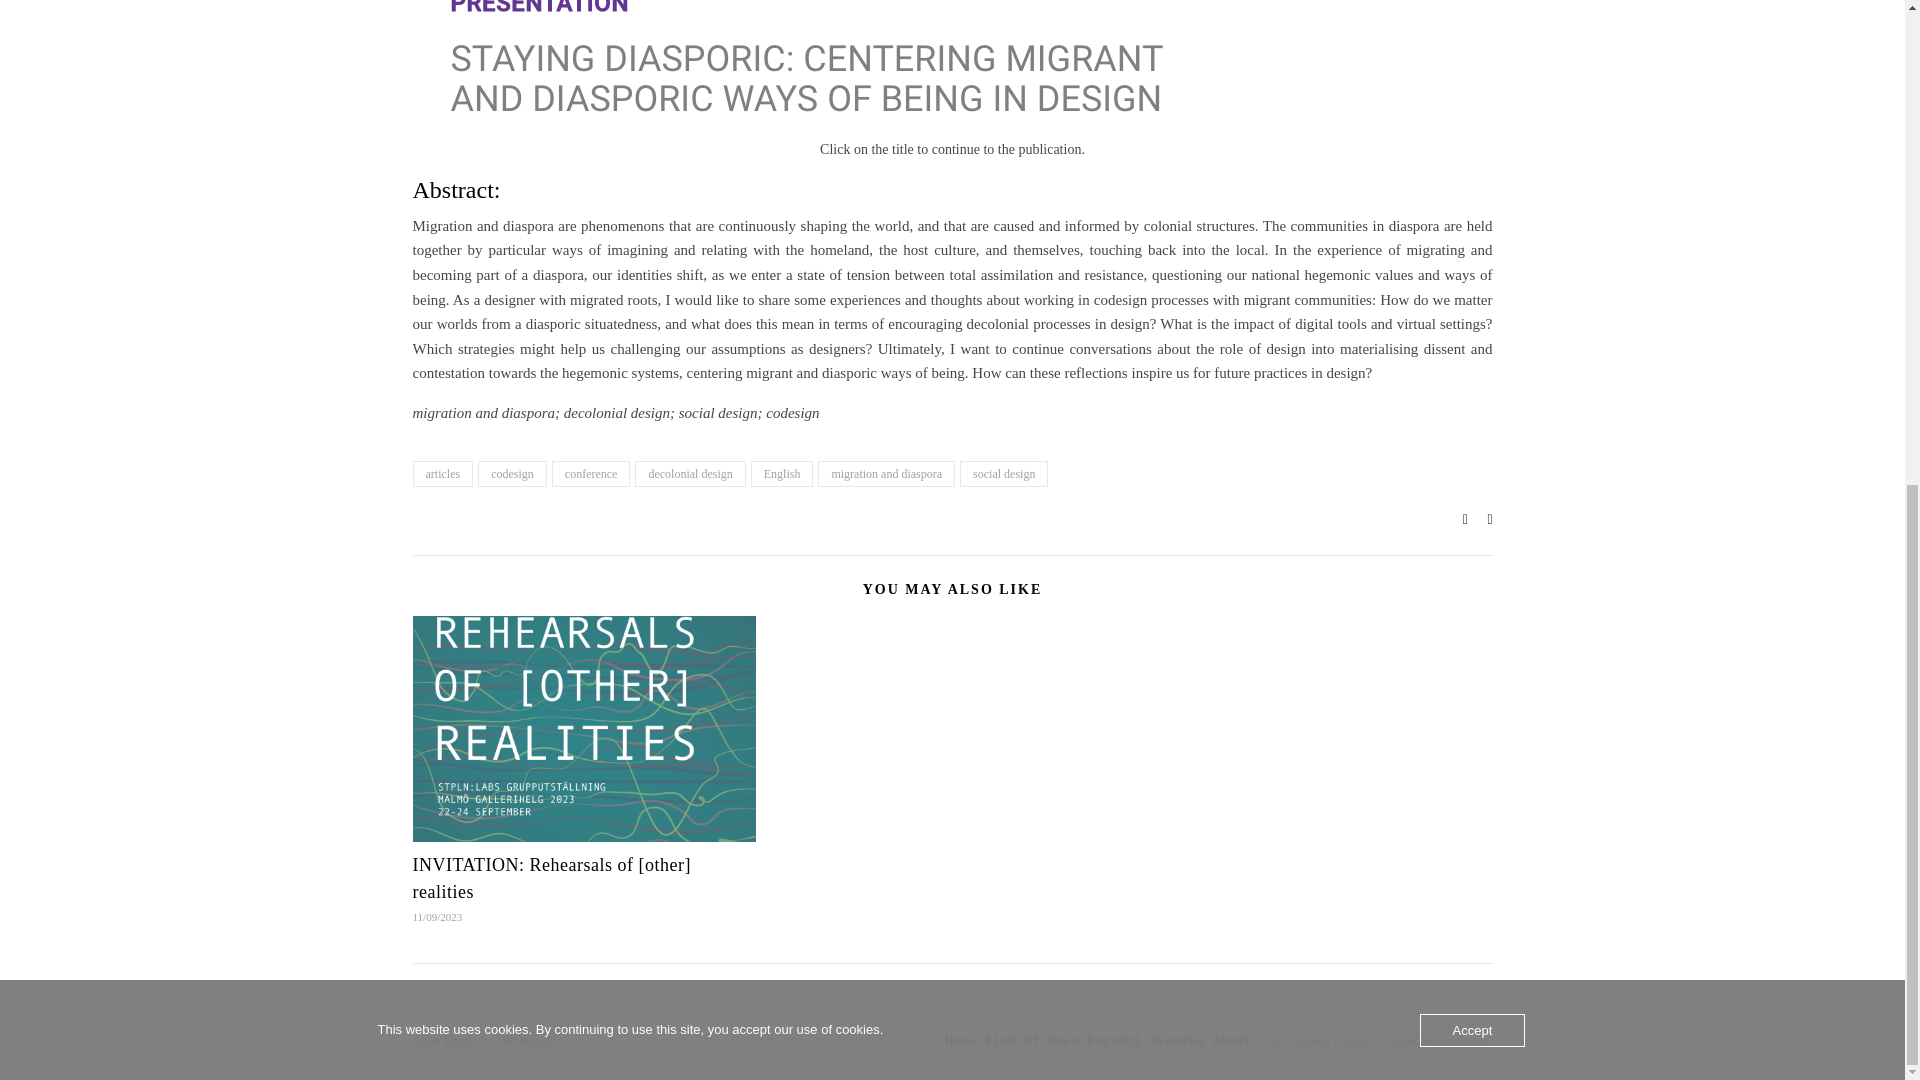 This screenshot has width=1920, height=1080. Describe the element at coordinates (1232, 1040) in the screenshot. I see `About` at that location.